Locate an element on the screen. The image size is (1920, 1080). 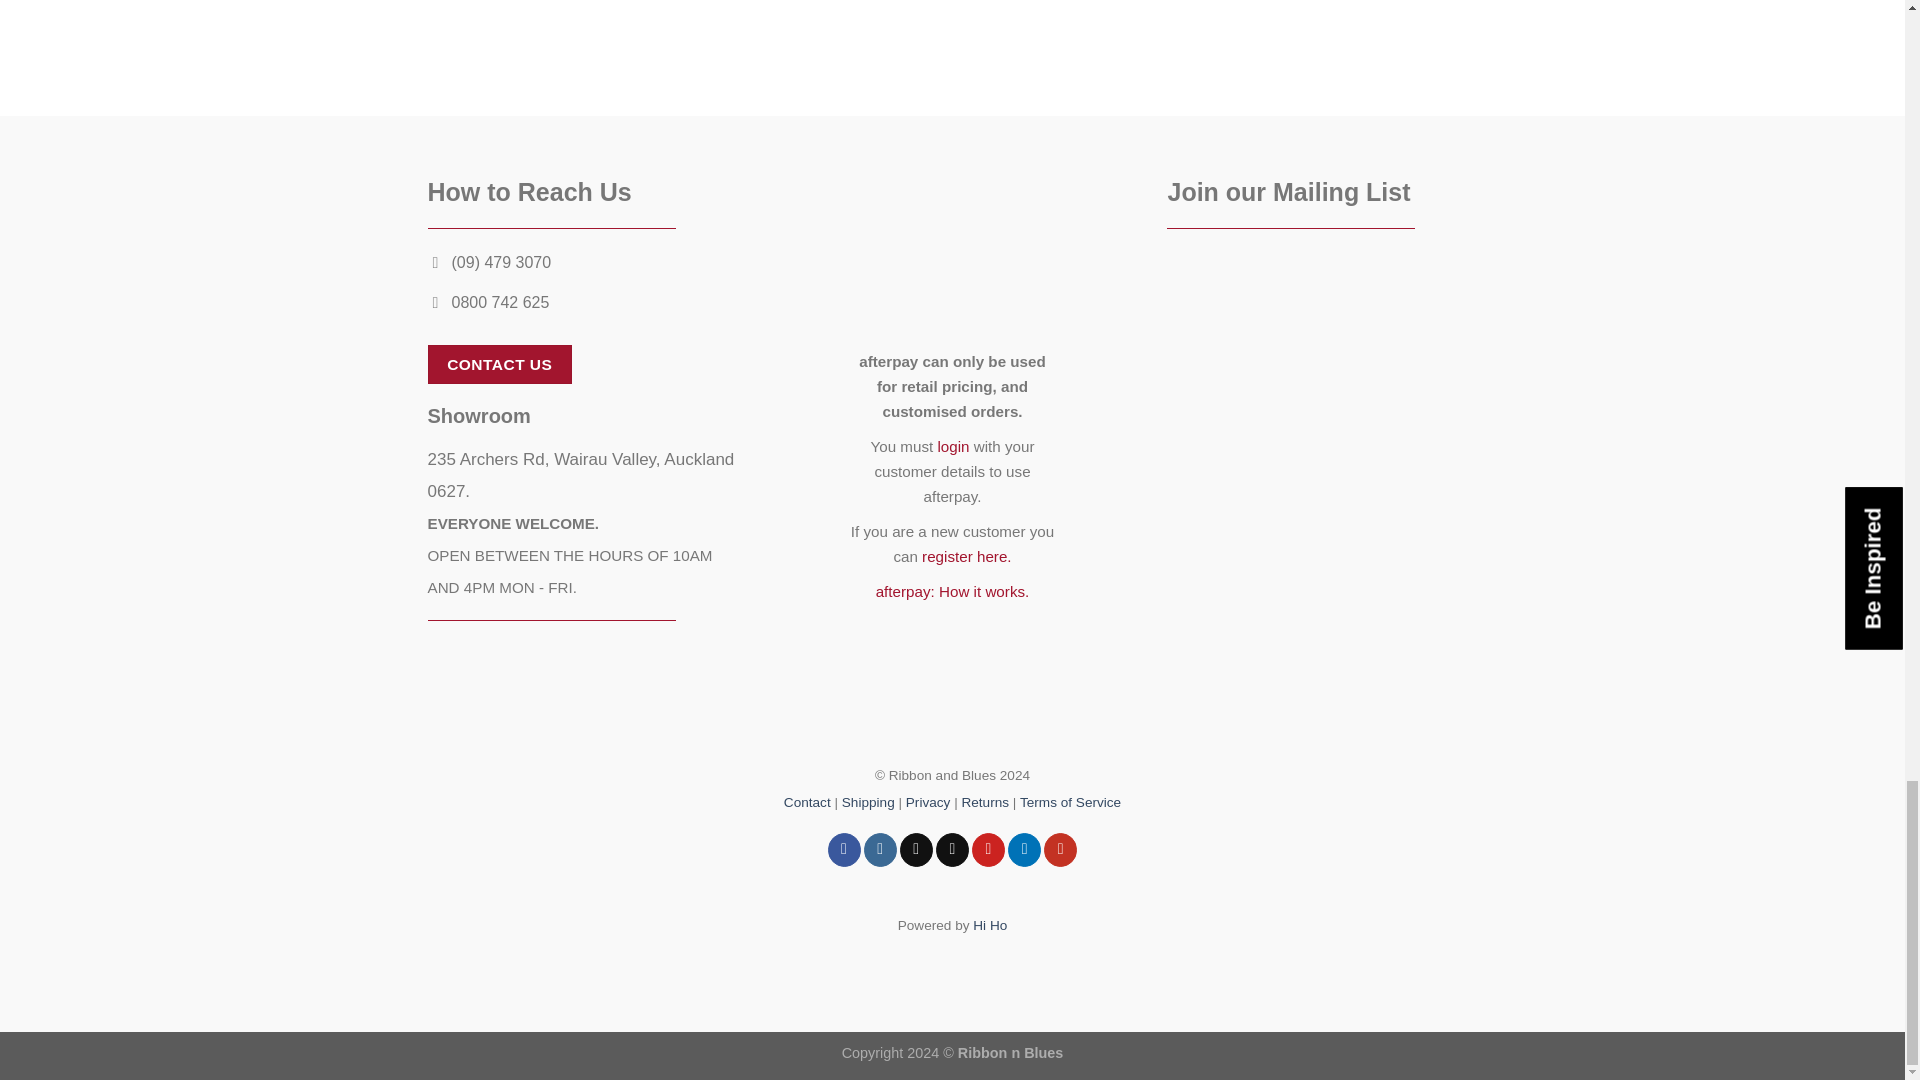
Send us an email is located at coordinates (952, 850).